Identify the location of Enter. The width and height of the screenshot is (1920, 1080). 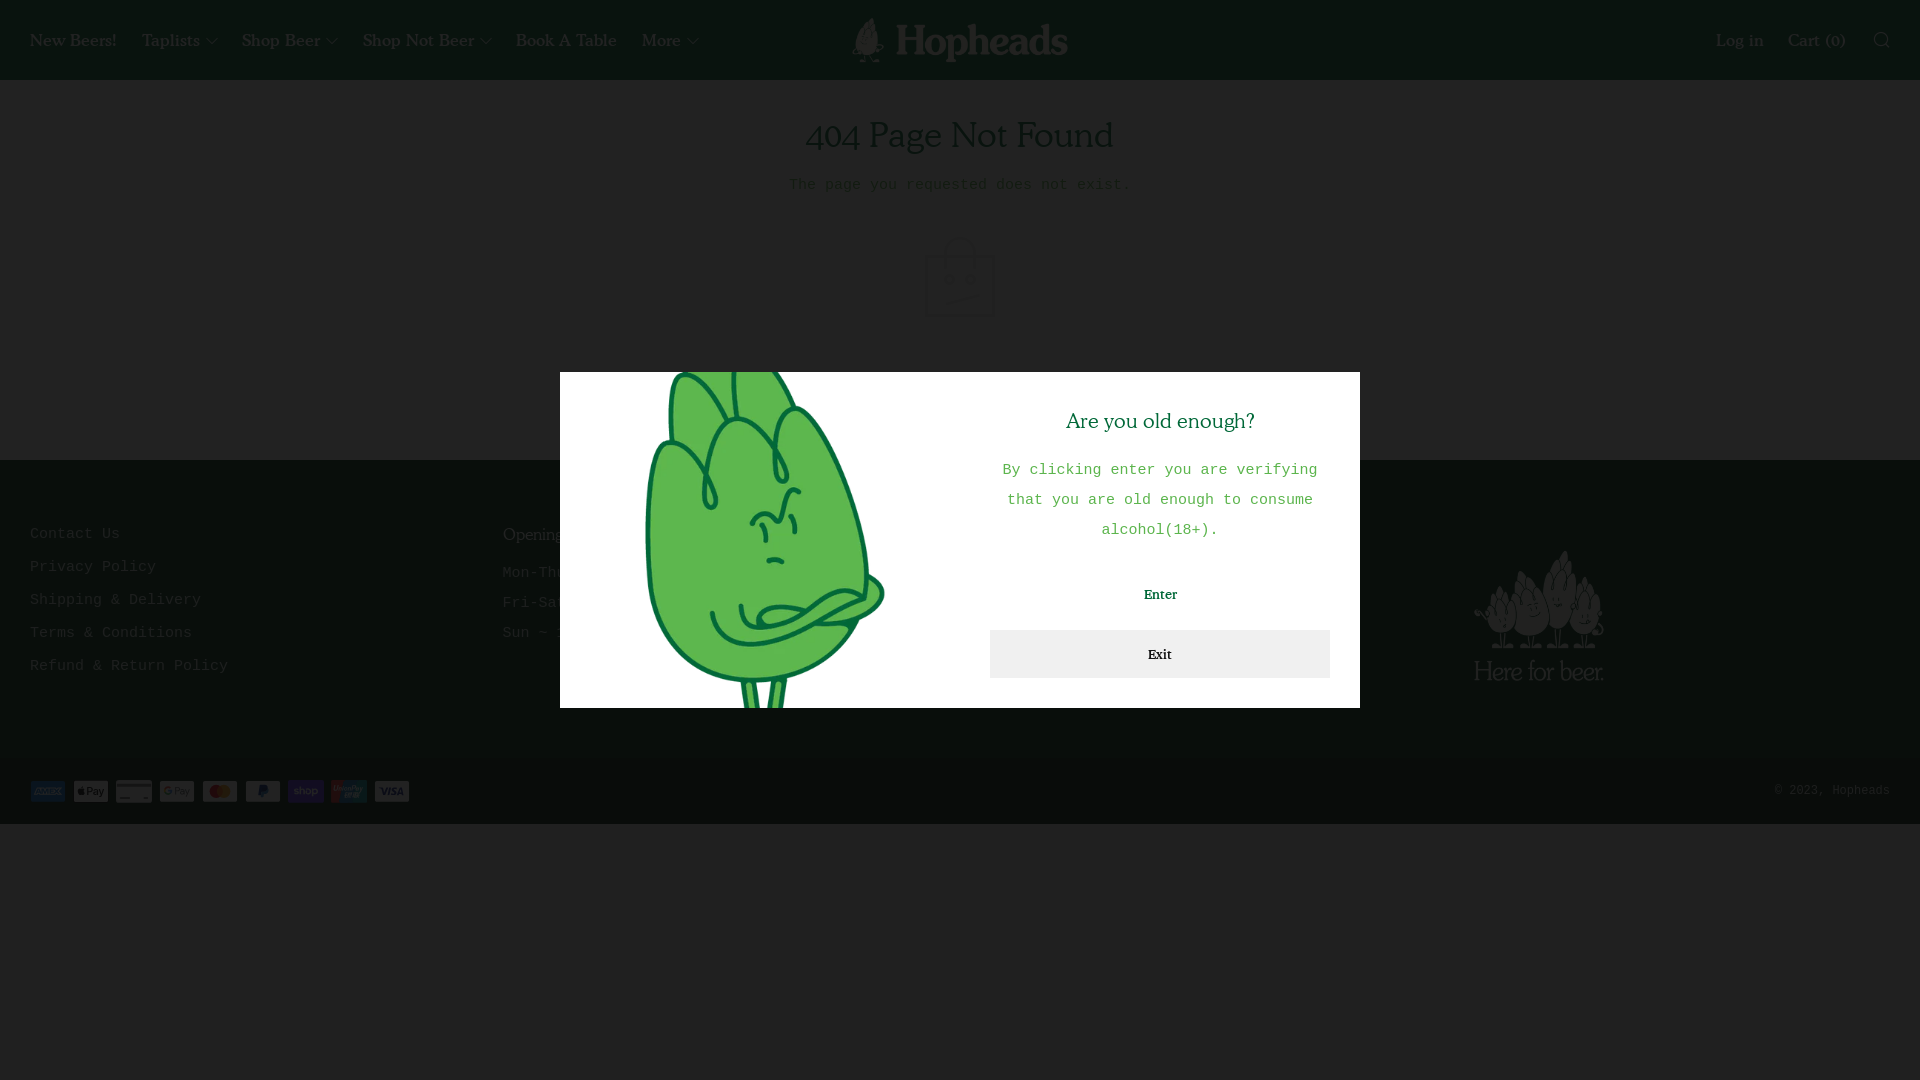
(1160, 594).